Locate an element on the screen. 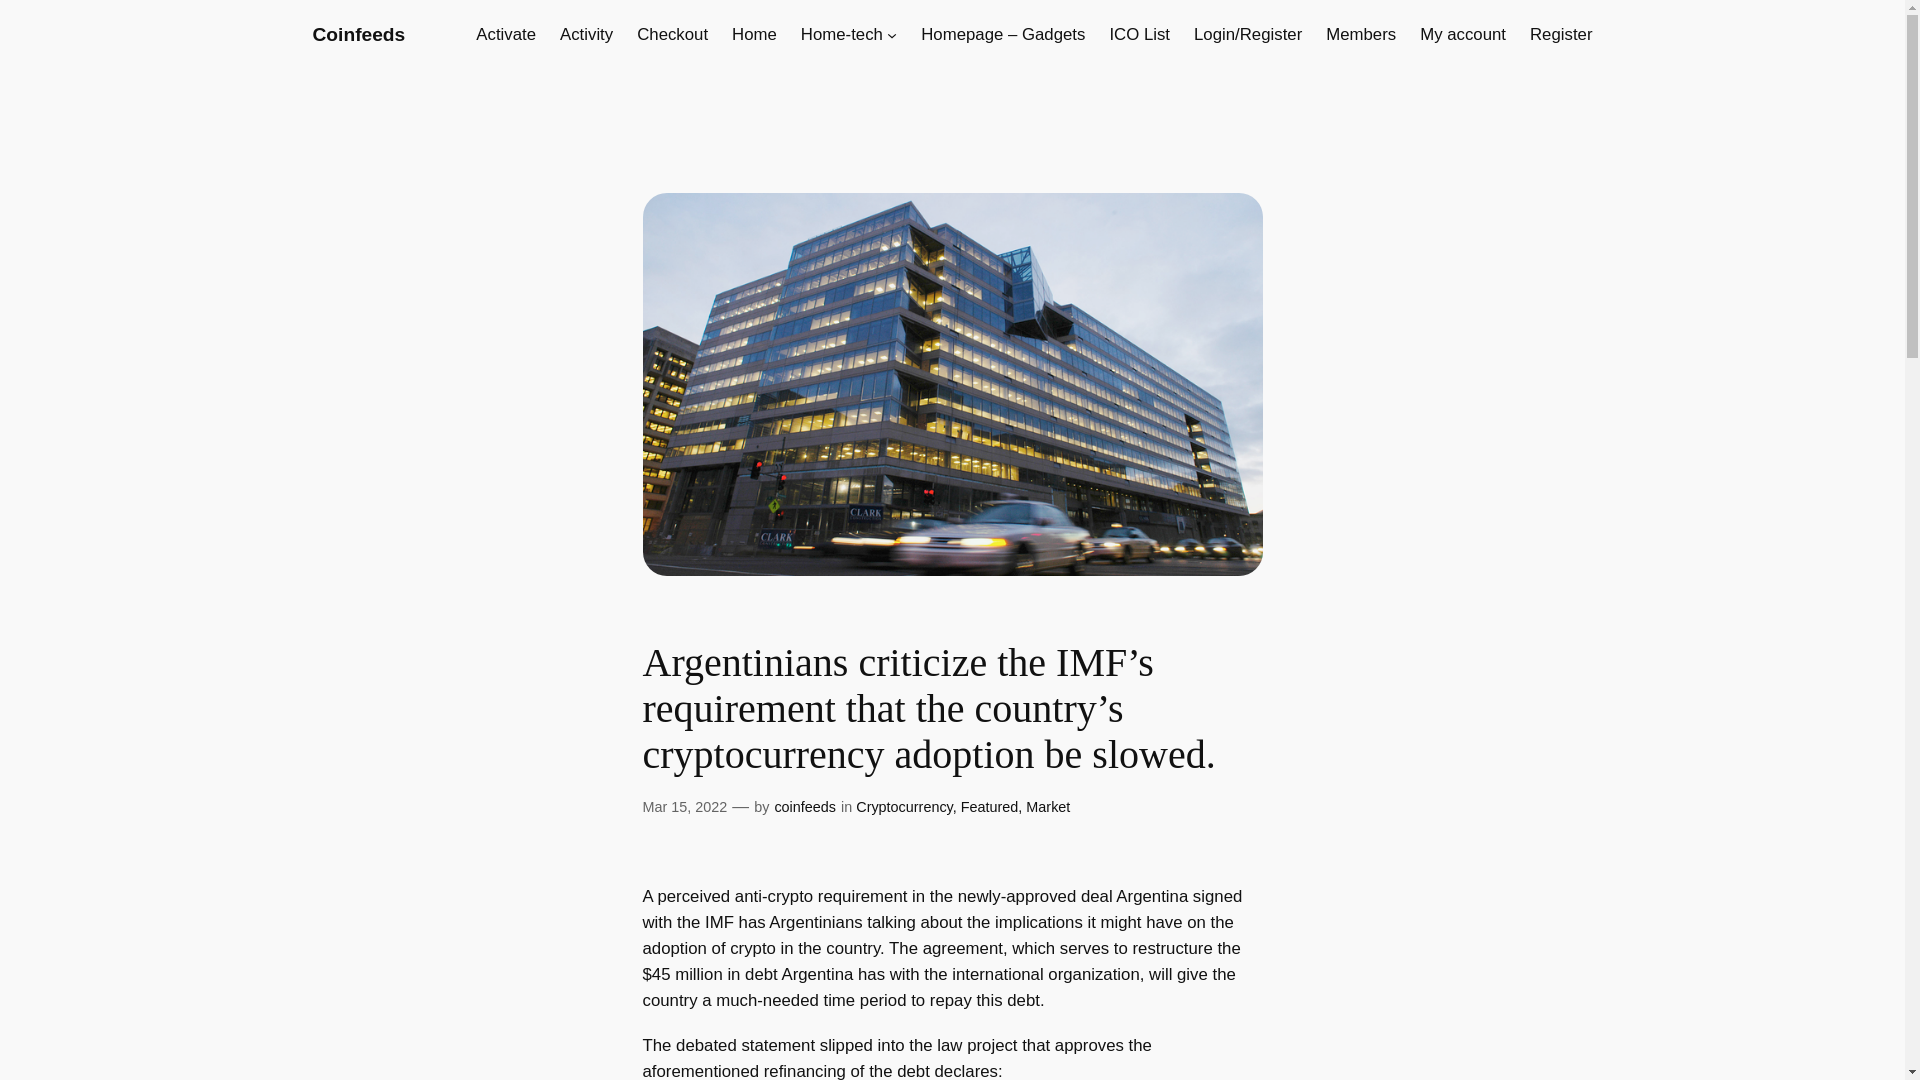  Activate is located at coordinates (506, 34).